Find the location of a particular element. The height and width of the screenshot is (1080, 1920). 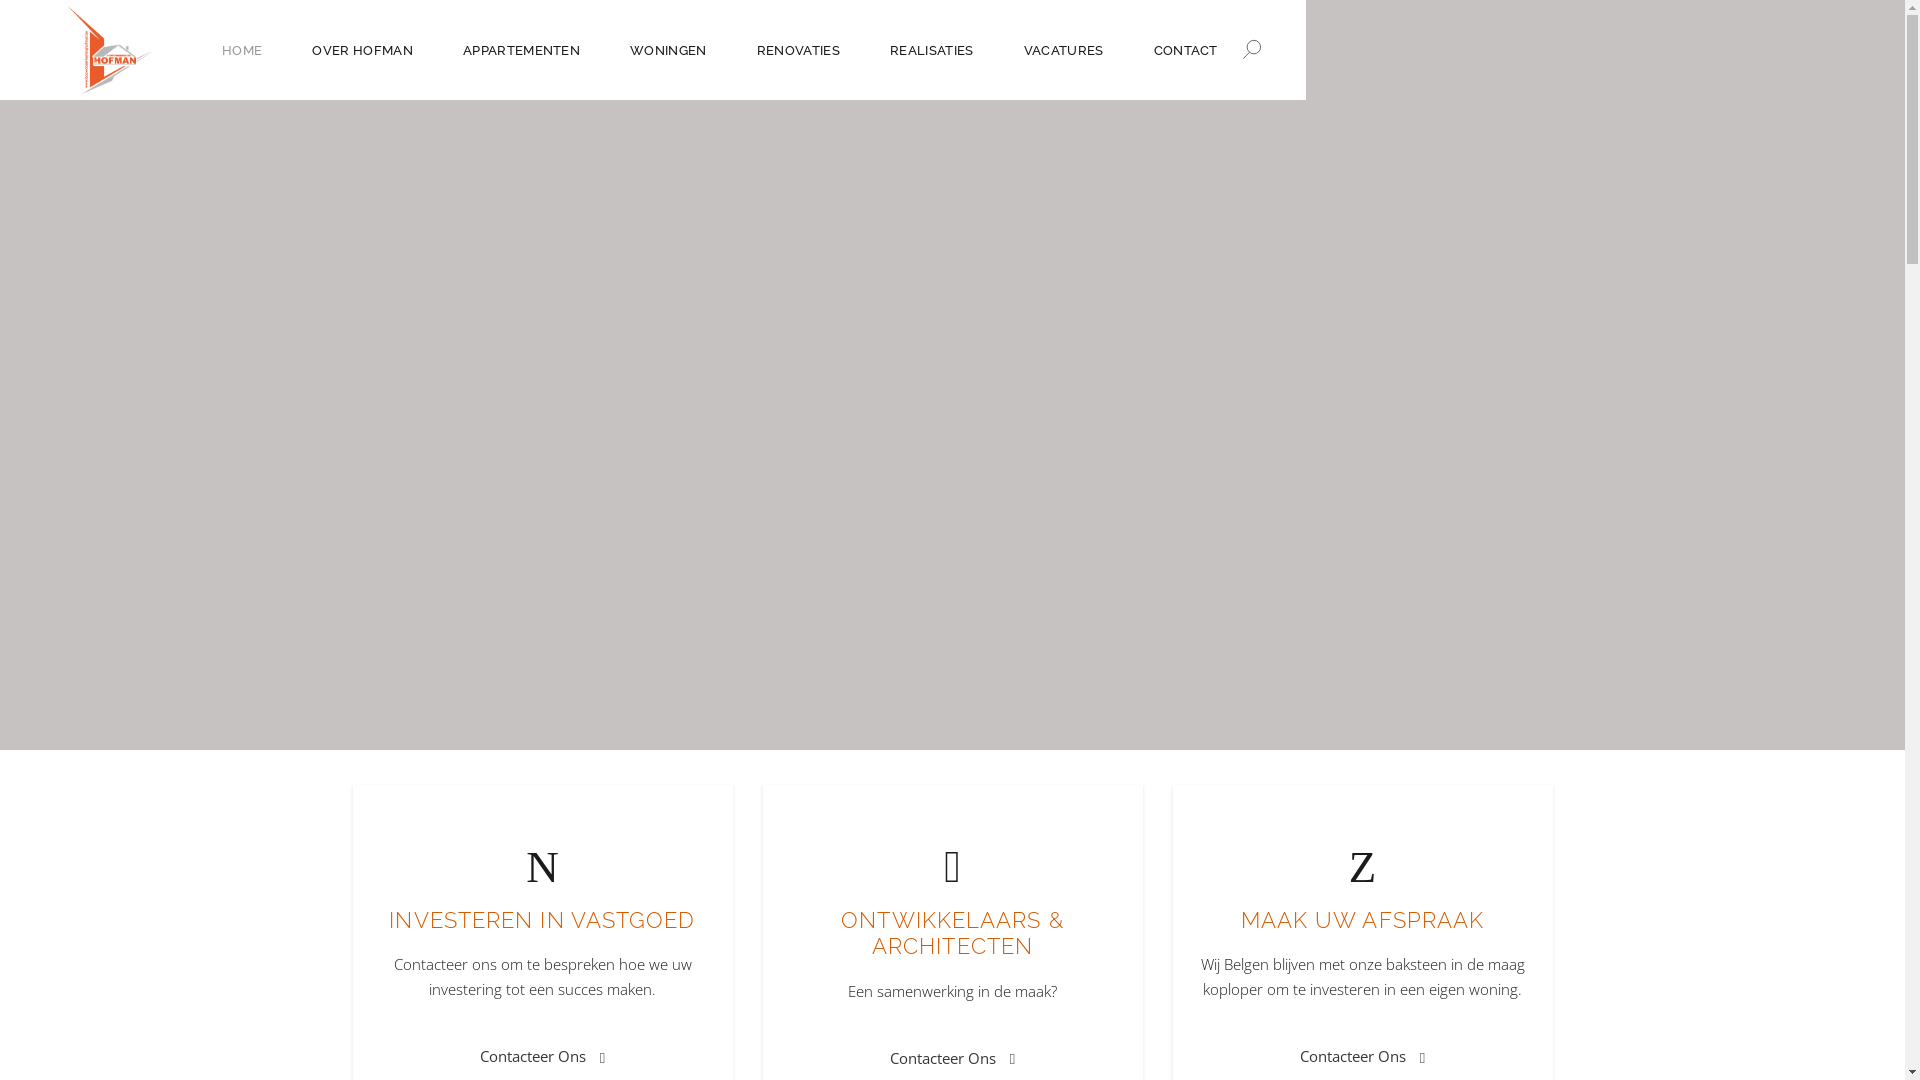

OVER HOFMAN is located at coordinates (362, 50).